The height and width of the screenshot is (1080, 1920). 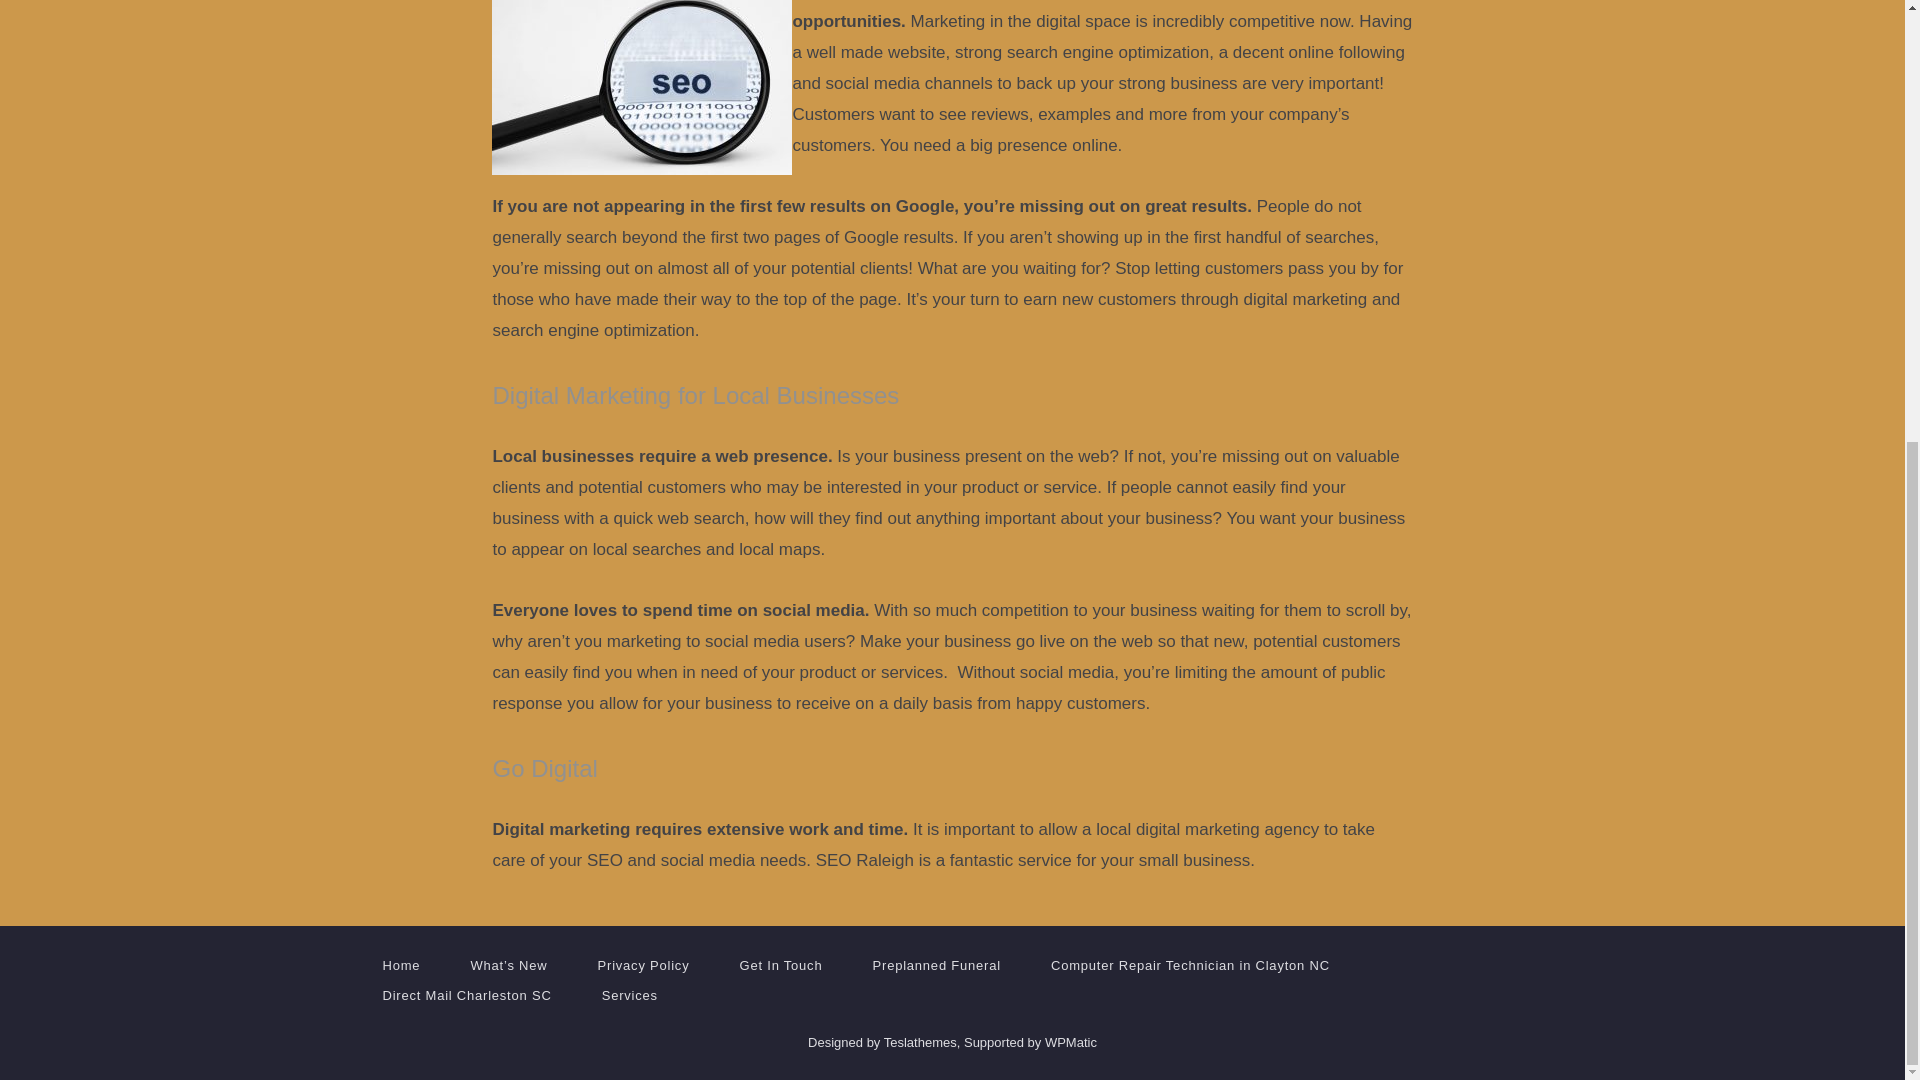 I want to click on Privacy Policy, so click(x=643, y=965).